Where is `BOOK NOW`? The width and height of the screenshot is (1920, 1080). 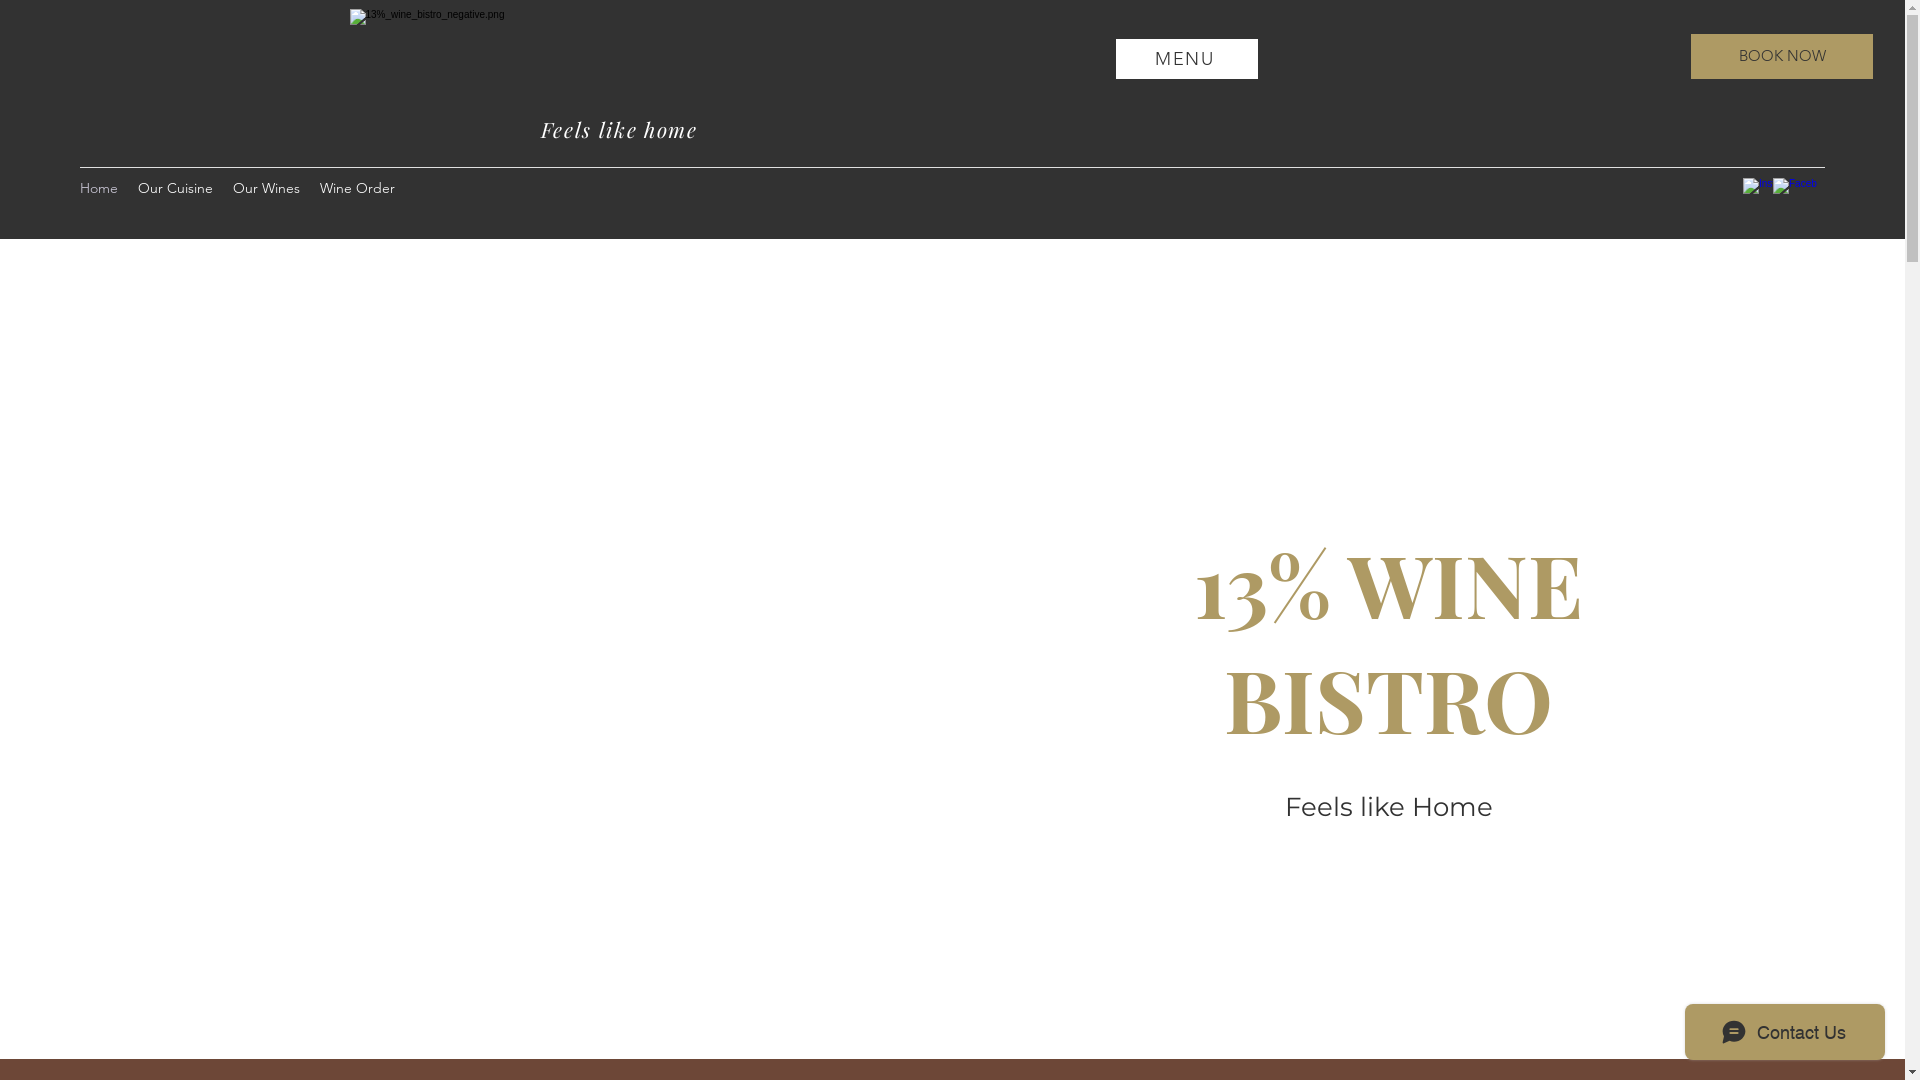 BOOK NOW is located at coordinates (1782, 56).